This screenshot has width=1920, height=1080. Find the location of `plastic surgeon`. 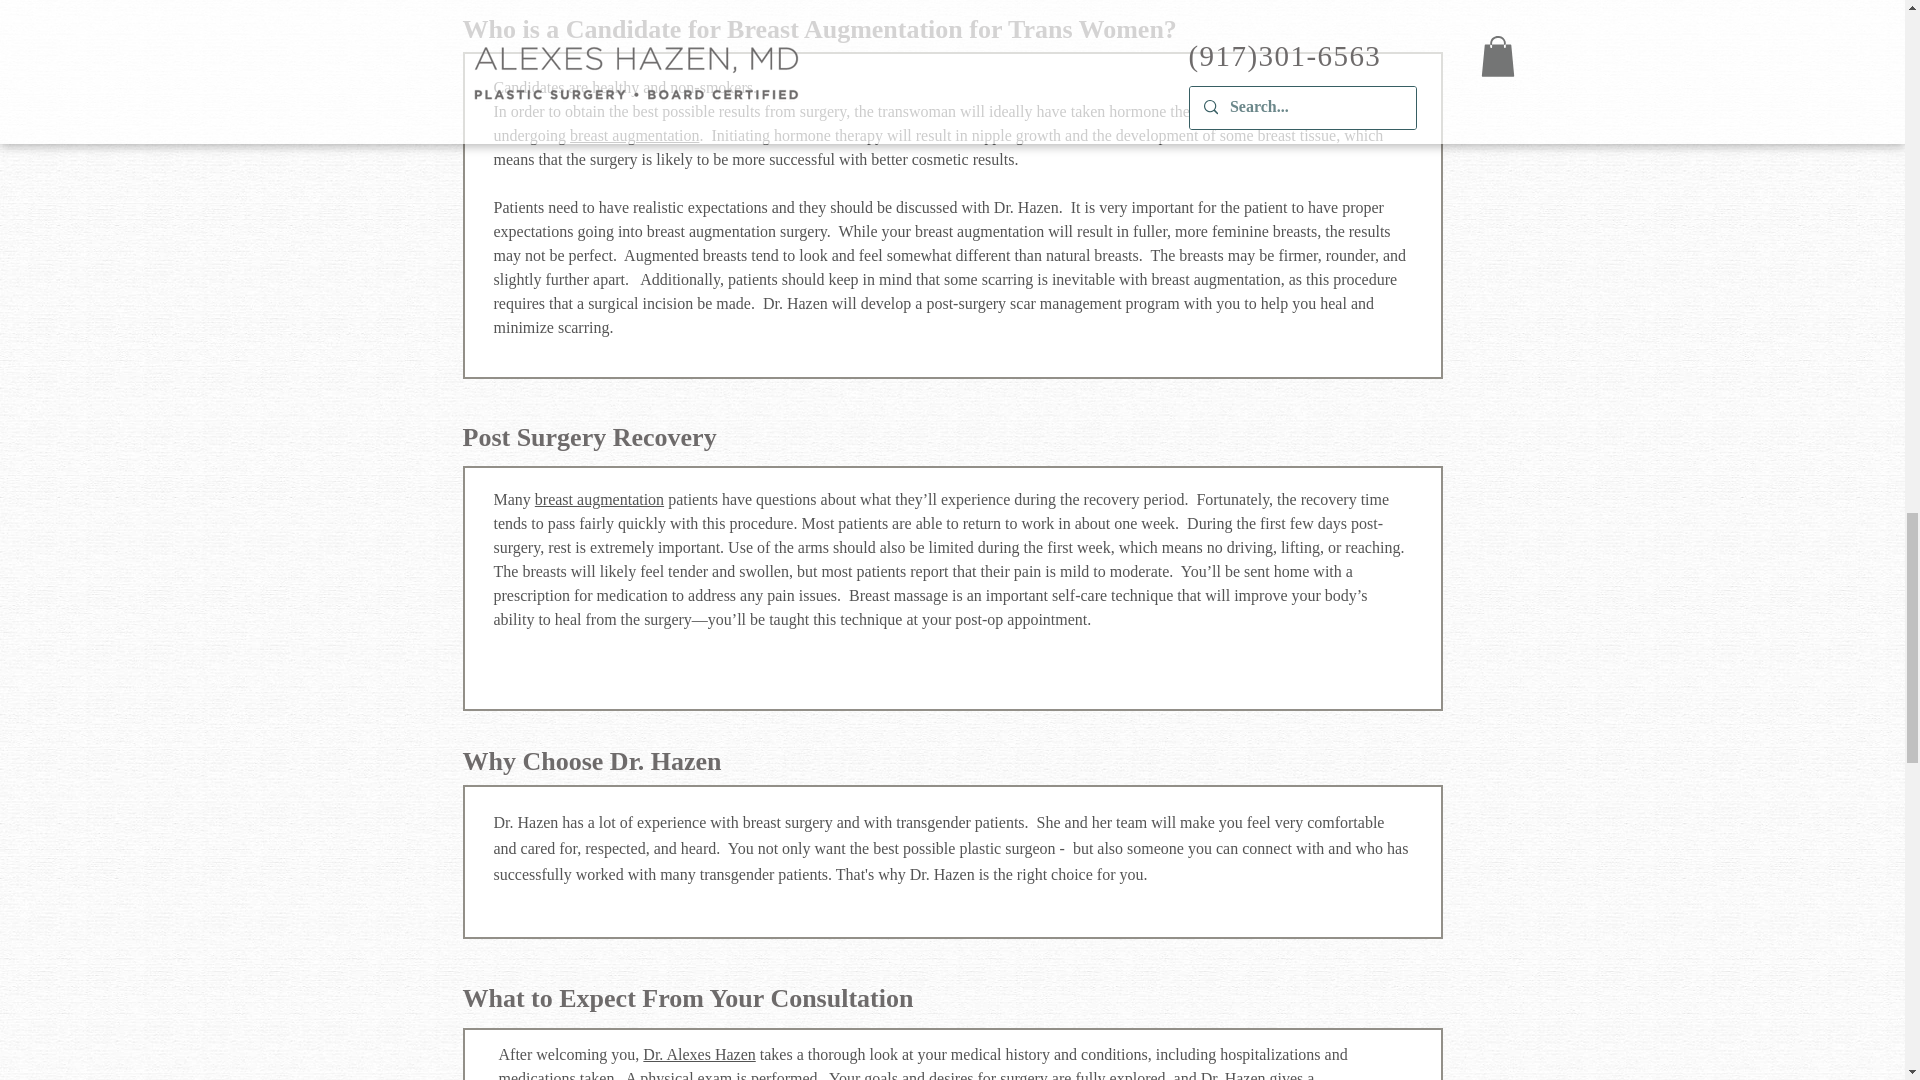

plastic surgeon is located at coordinates (1006, 848).